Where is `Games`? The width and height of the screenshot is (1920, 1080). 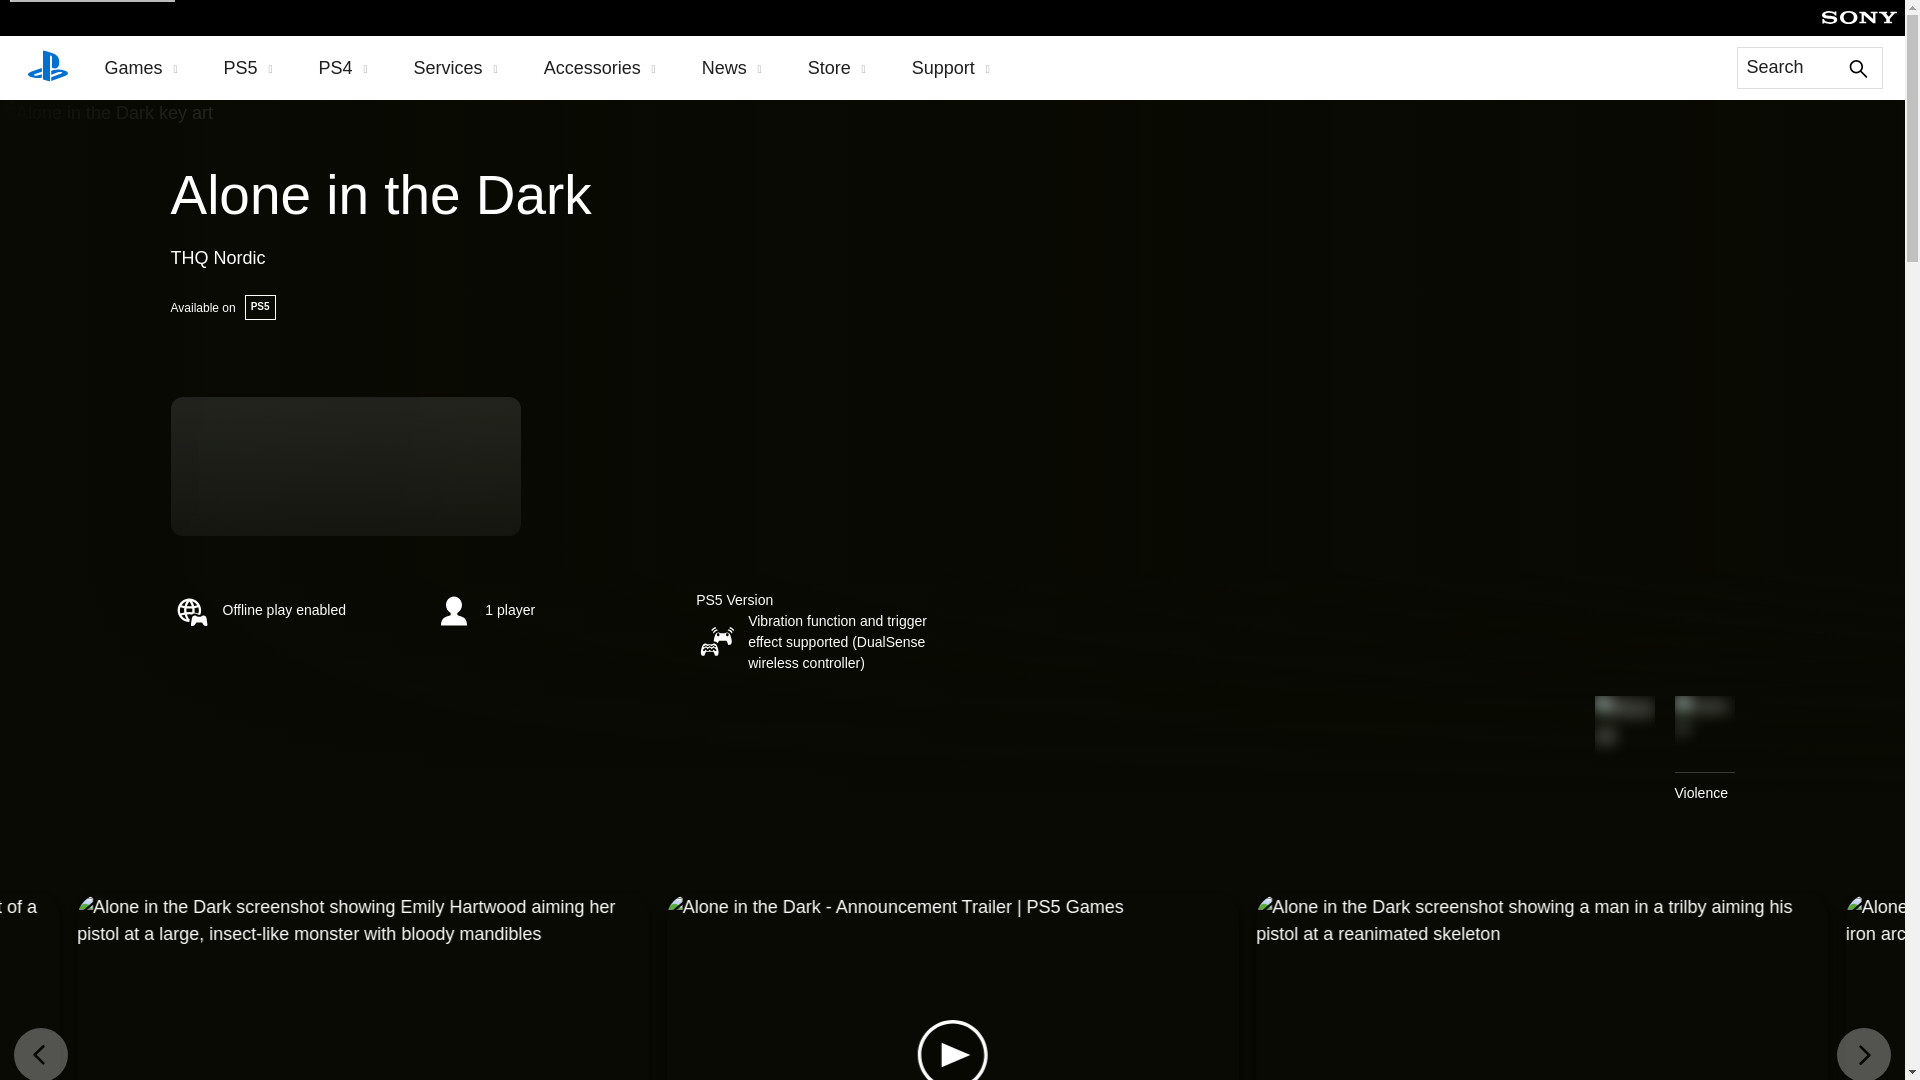
Games is located at coordinates (140, 68).